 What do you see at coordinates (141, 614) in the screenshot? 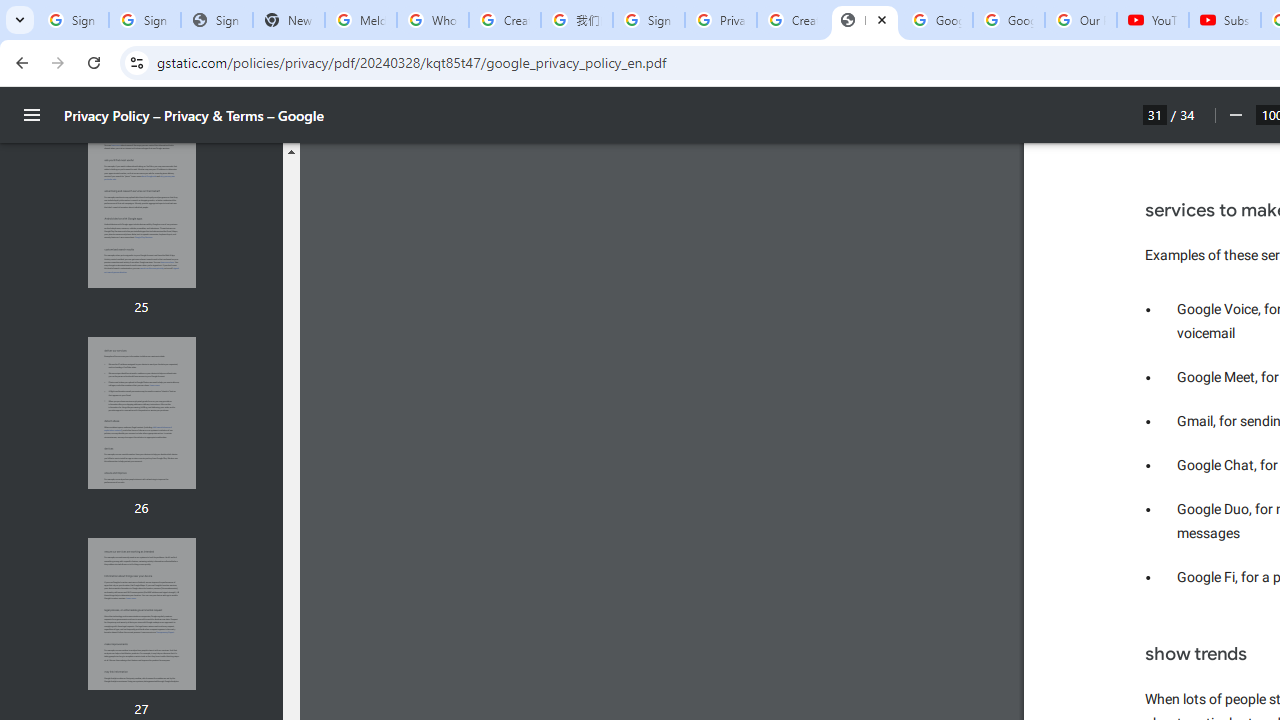
I see `Thumbnail for page 27` at bounding box center [141, 614].